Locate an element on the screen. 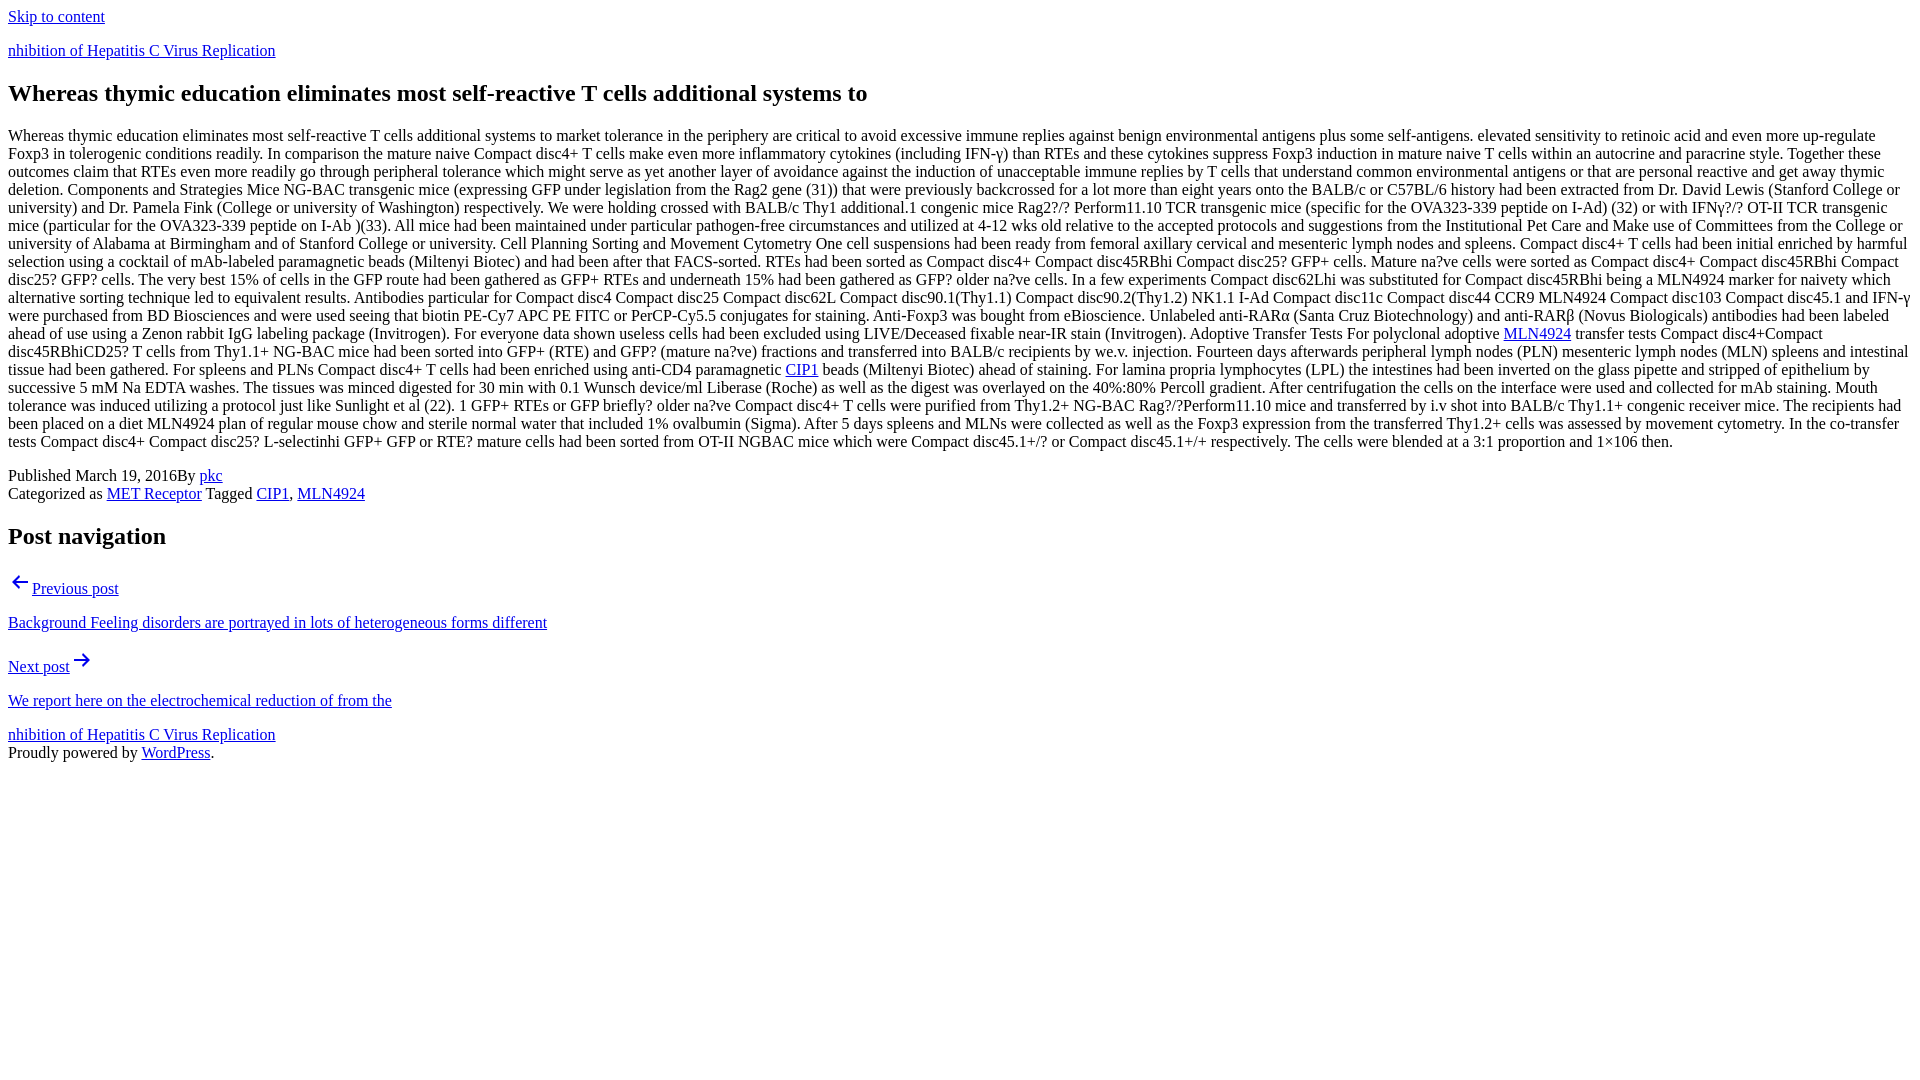 Image resolution: width=1920 pixels, height=1080 pixels. nhibition of Hepatitis C Virus Replication is located at coordinates (142, 50).